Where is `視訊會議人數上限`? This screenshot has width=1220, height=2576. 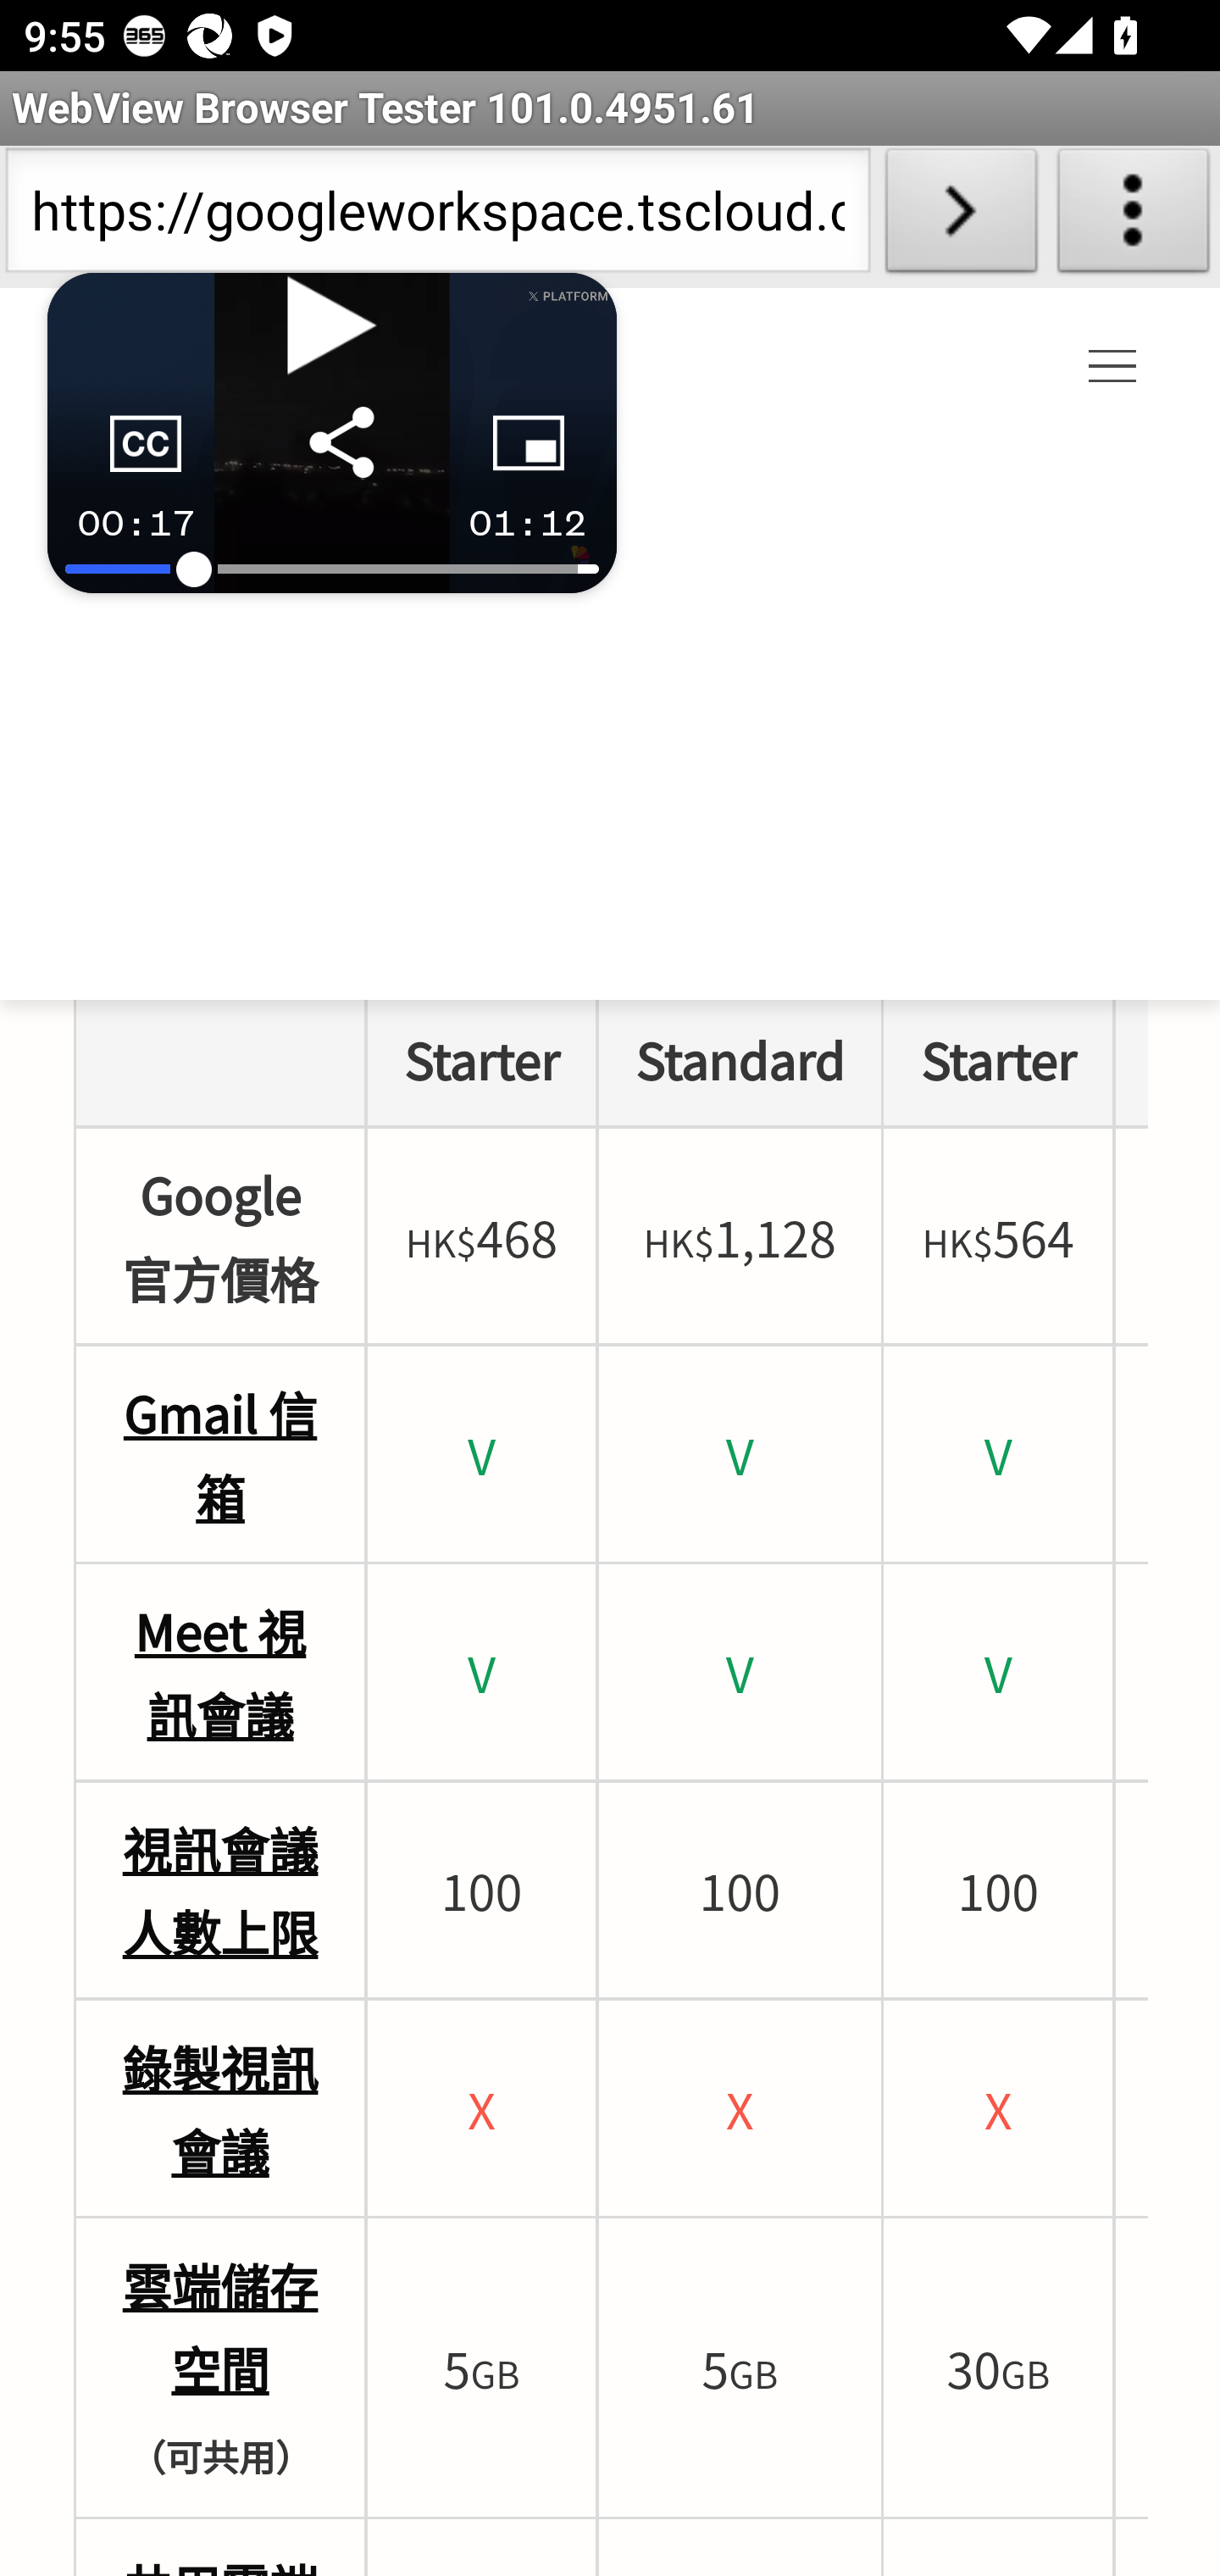 視訊會議人數上限 is located at coordinates (220, 1890).